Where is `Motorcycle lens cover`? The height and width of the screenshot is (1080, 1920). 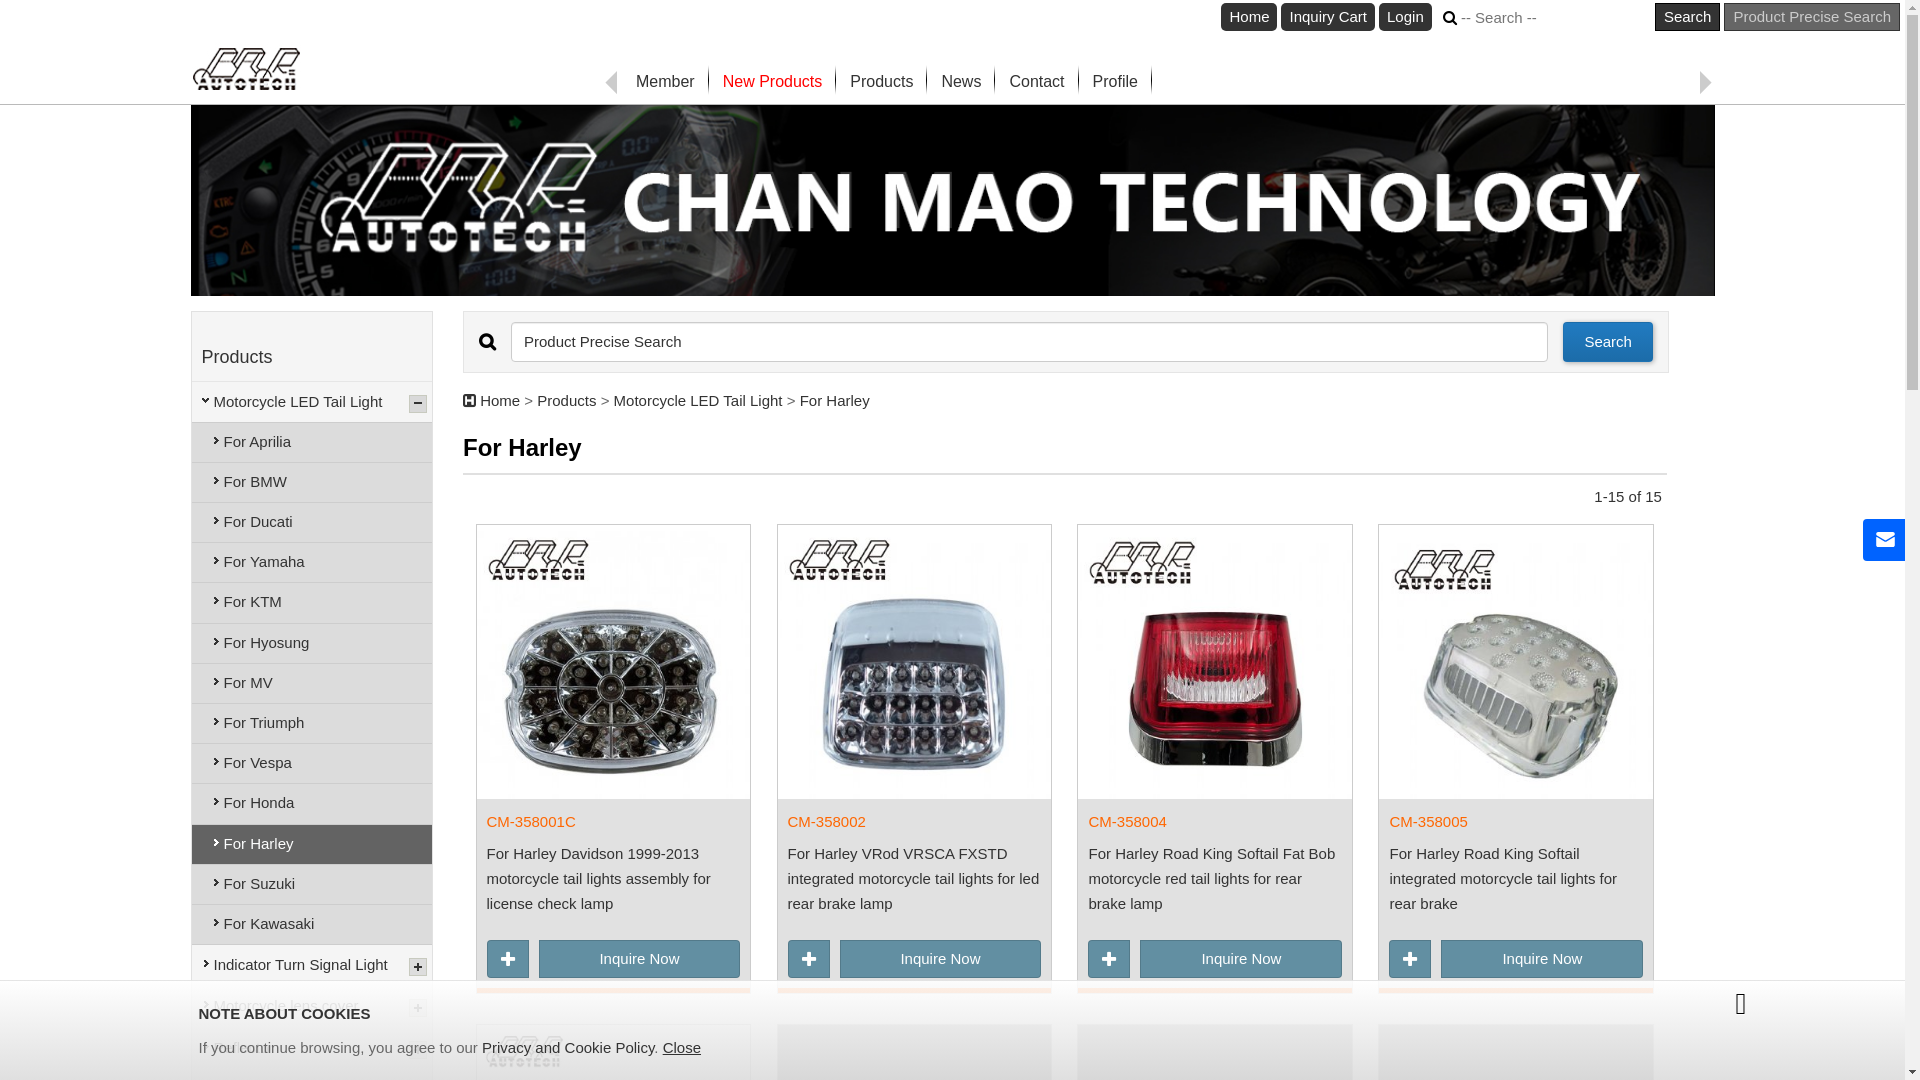 Motorcycle lens cover is located at coordinates (310, 1005).